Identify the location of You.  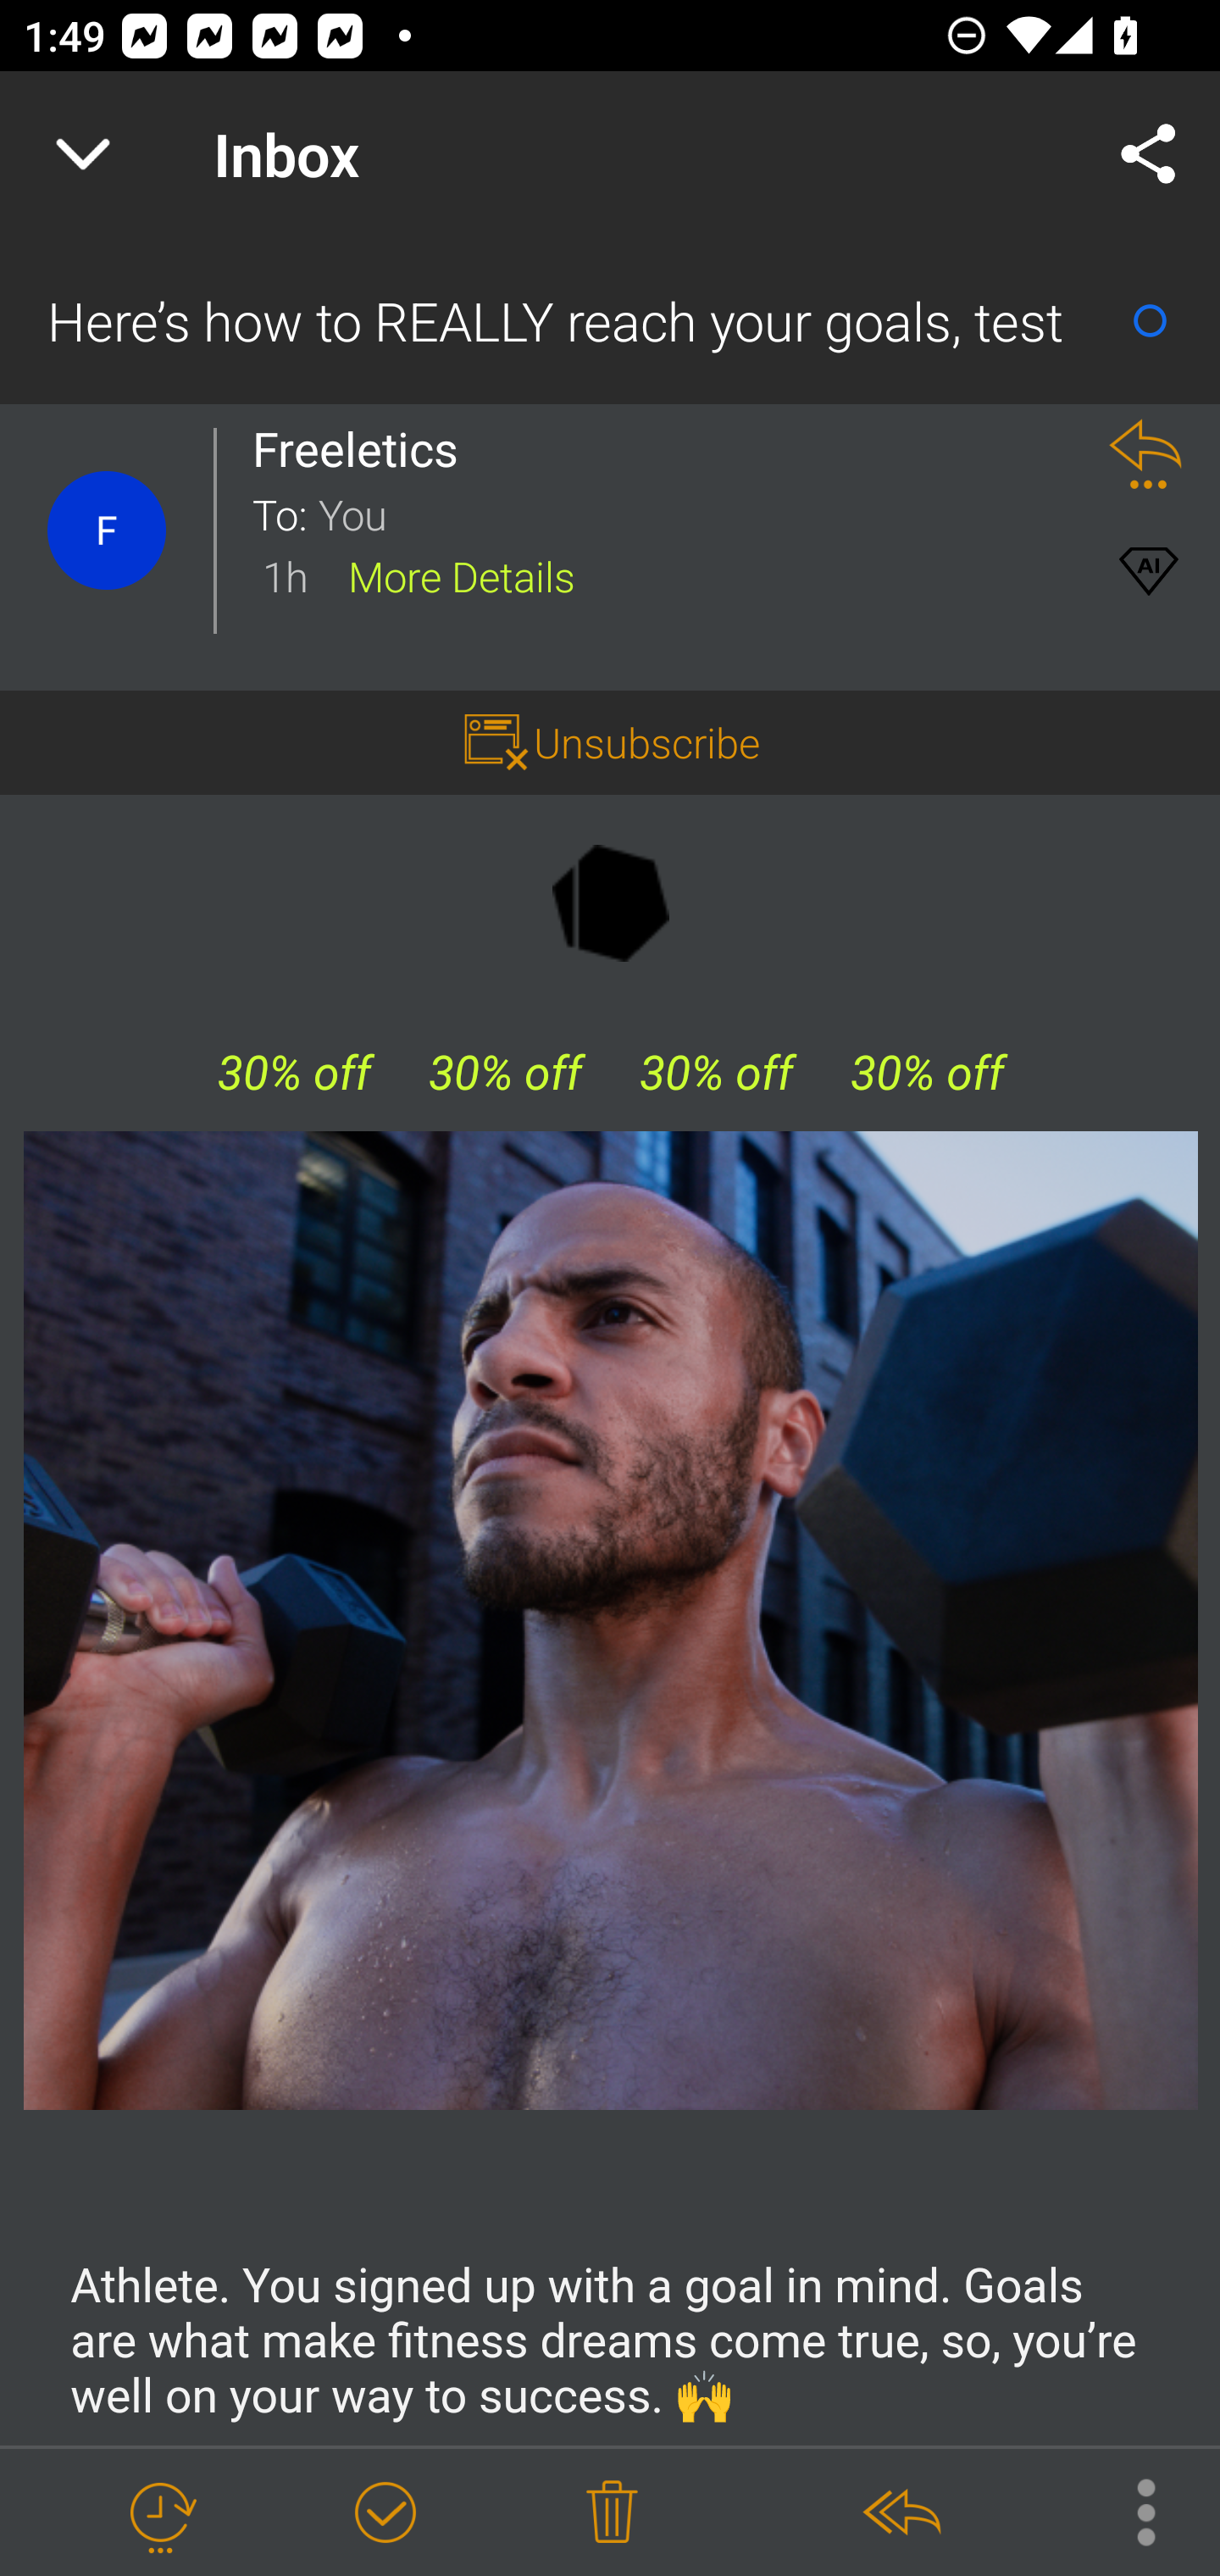
(693, 512).